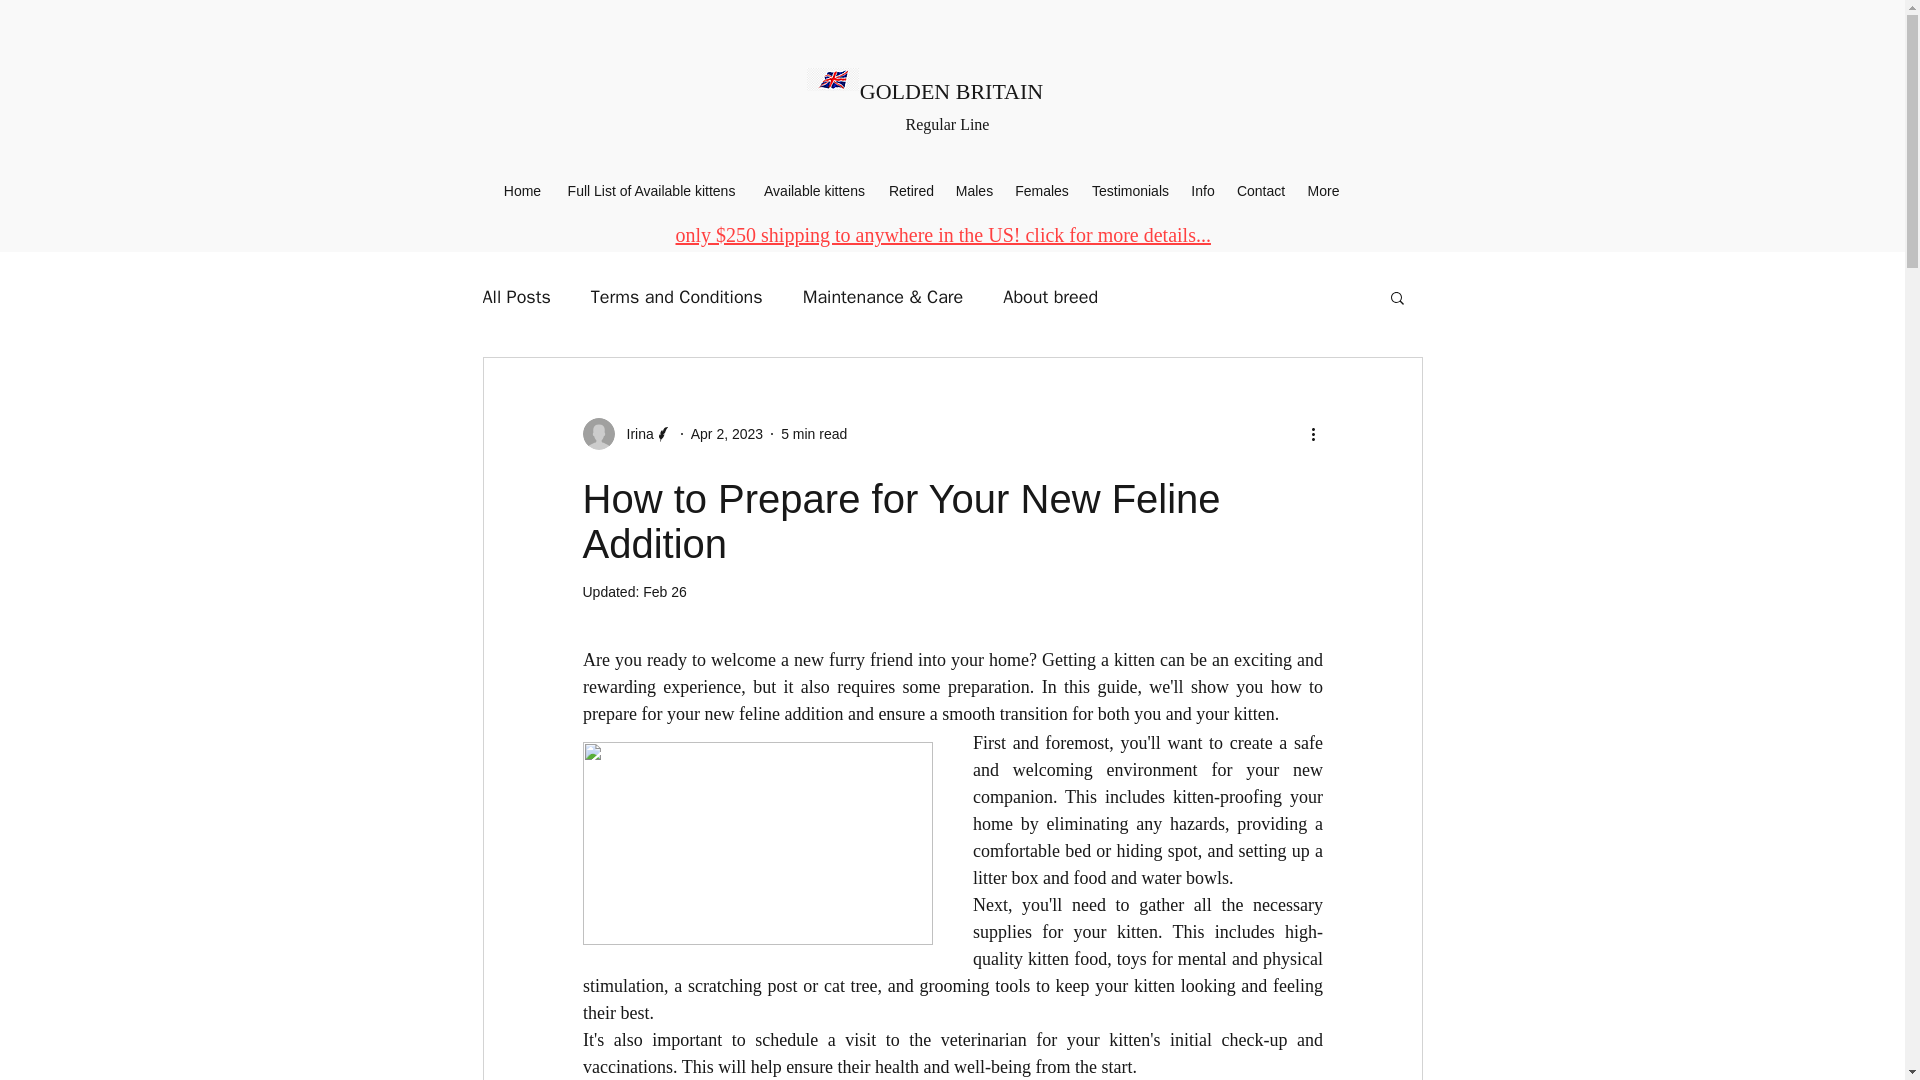 Image resolution: width=1920 pixels, height=1080 pixels. Describe the element at coordinates (515, 296) in the screenshot. I see `All Posts` at that location.